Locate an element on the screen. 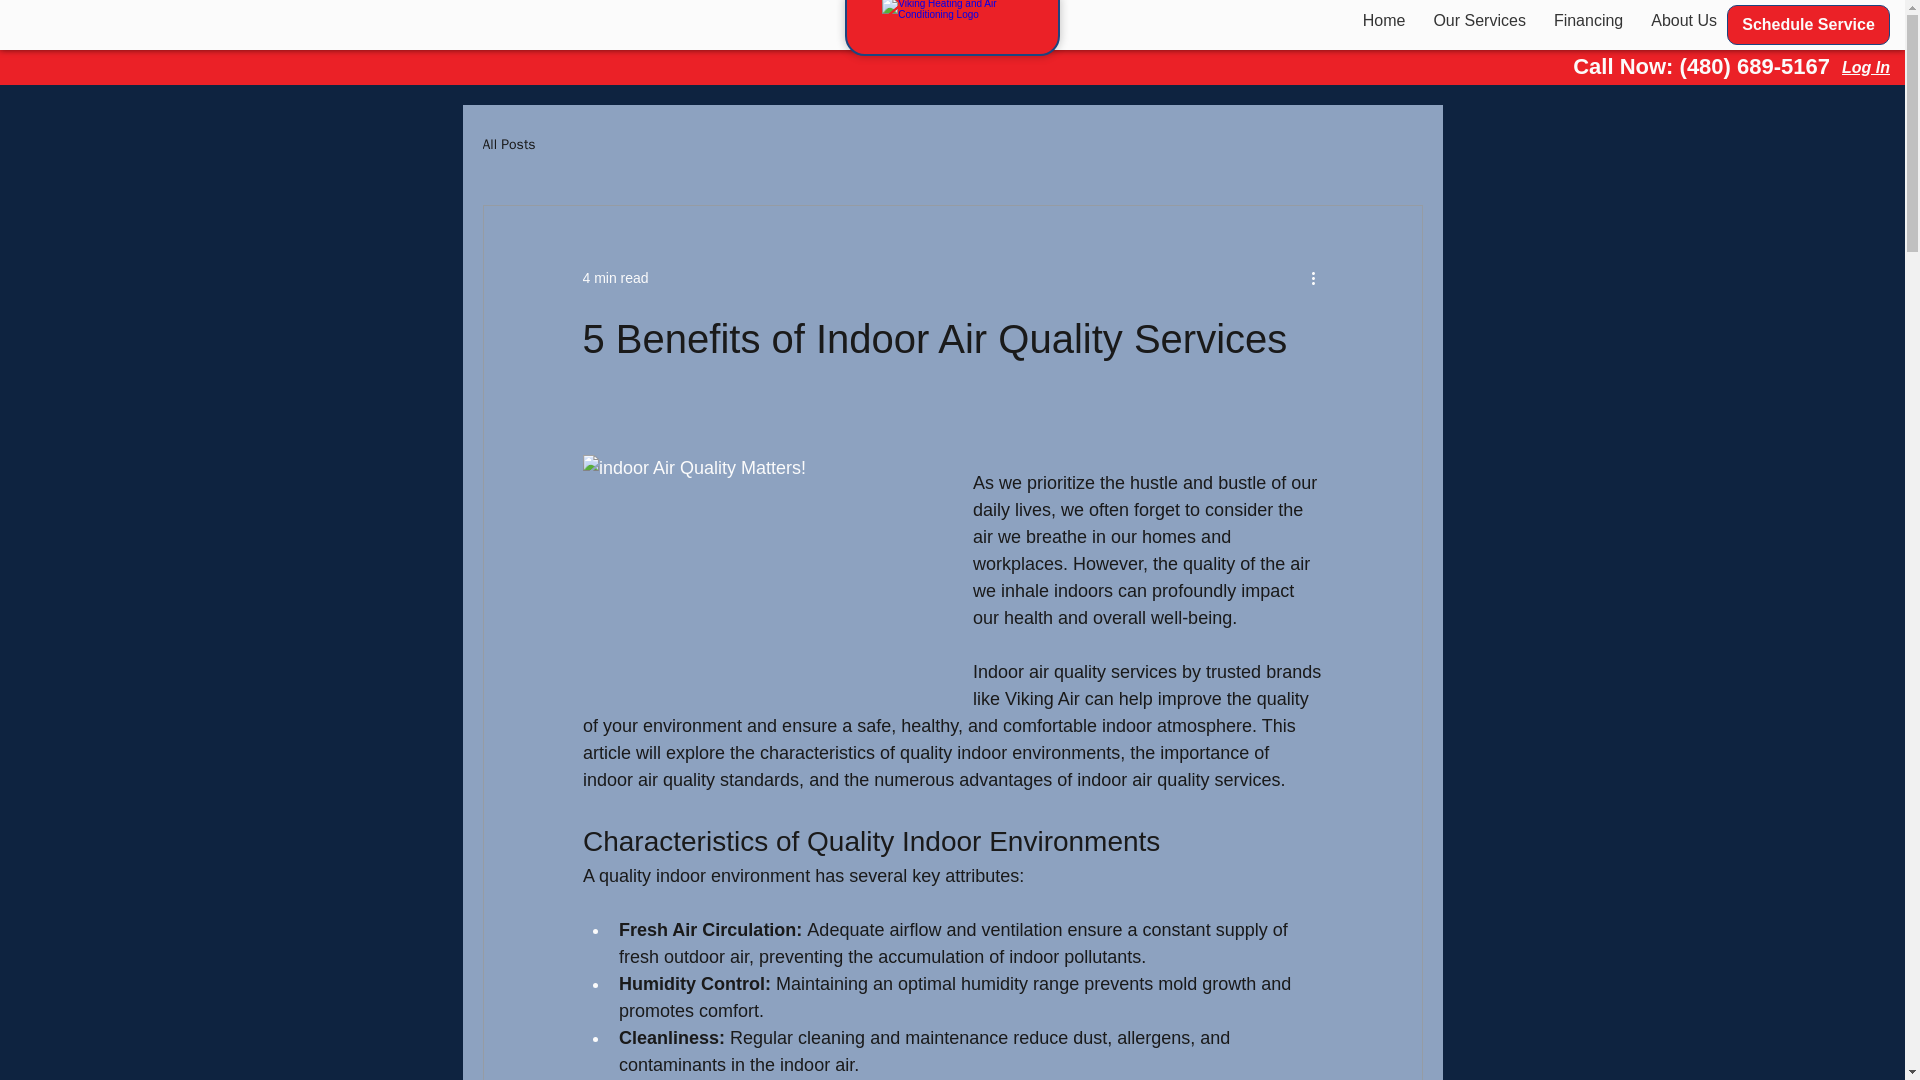  All Posts is located at coordinates (508, 145).